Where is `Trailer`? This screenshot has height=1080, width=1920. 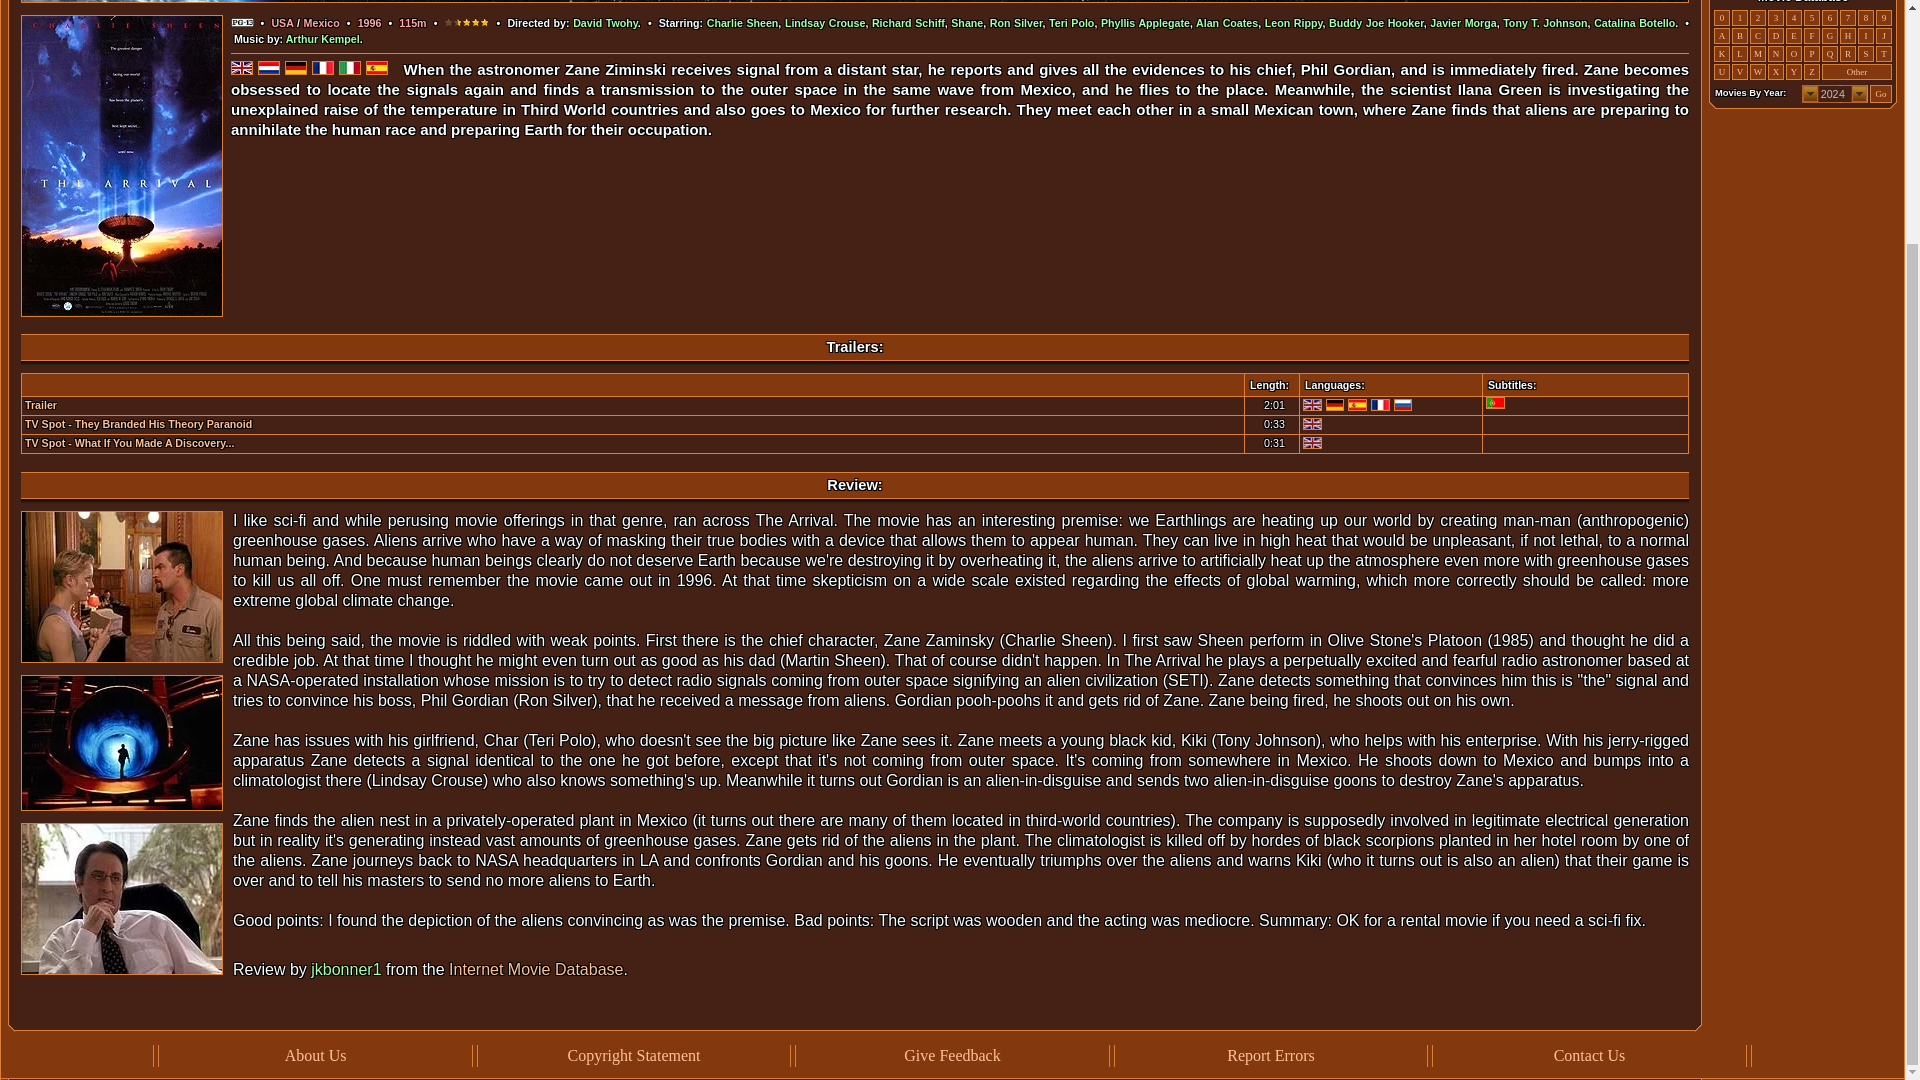
Trailer is located at coordinates (40, 404).